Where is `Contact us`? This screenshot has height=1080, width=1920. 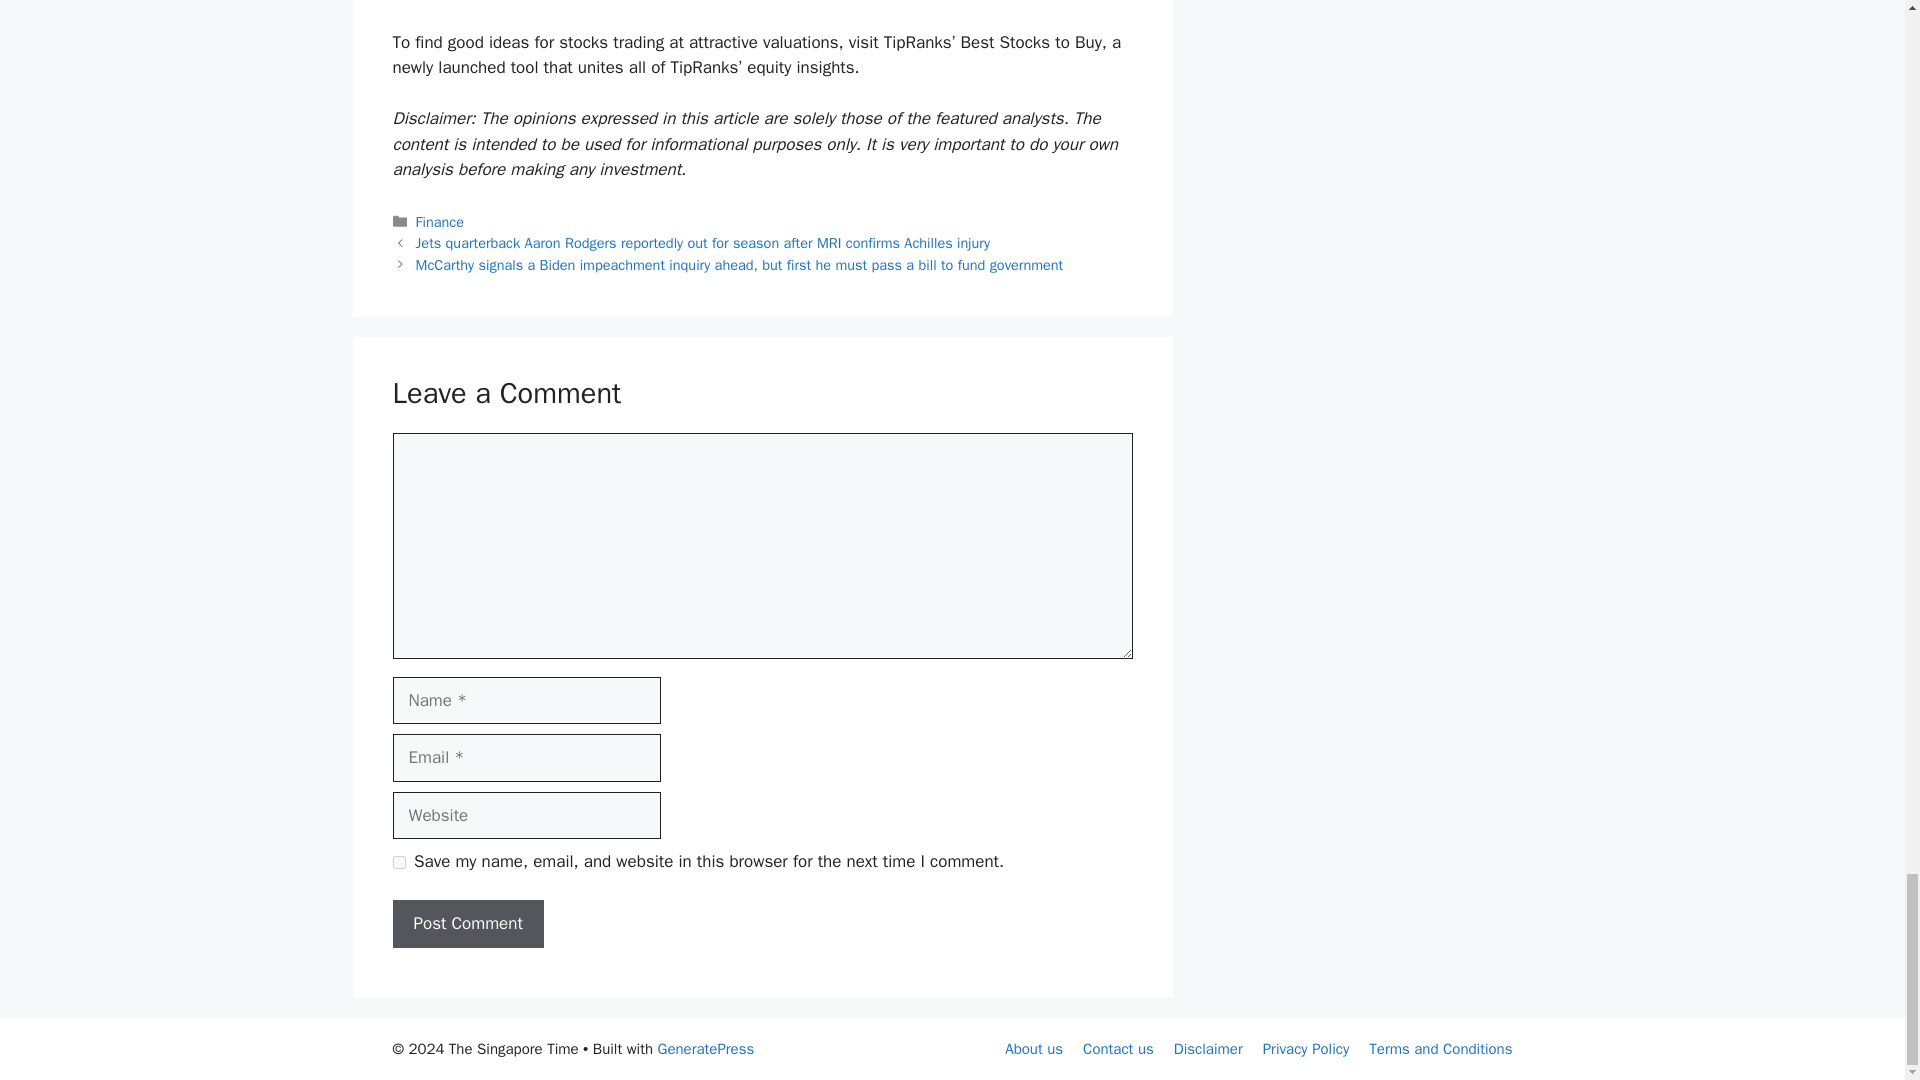 Contact us is located at coordinates (1118, 1049).